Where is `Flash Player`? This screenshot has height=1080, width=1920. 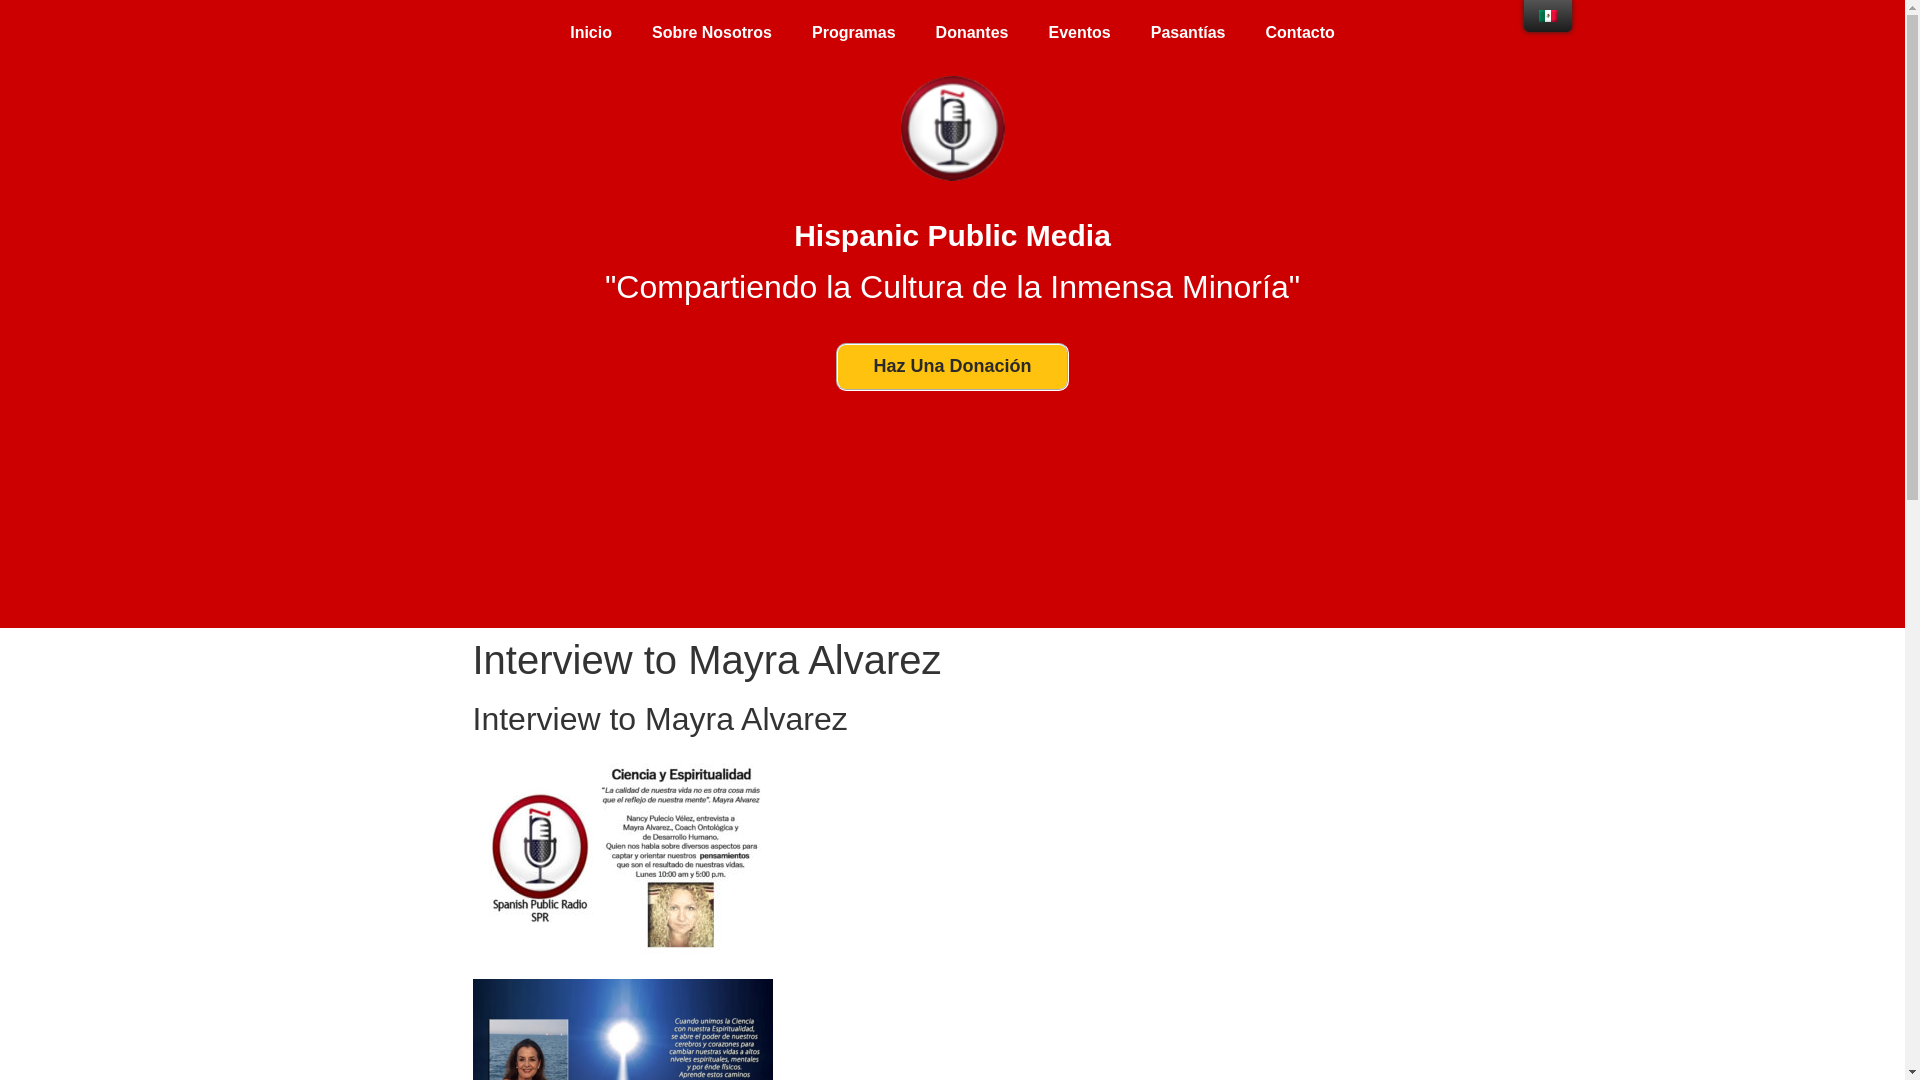 Flash Player is located at coordinates (953, 482).